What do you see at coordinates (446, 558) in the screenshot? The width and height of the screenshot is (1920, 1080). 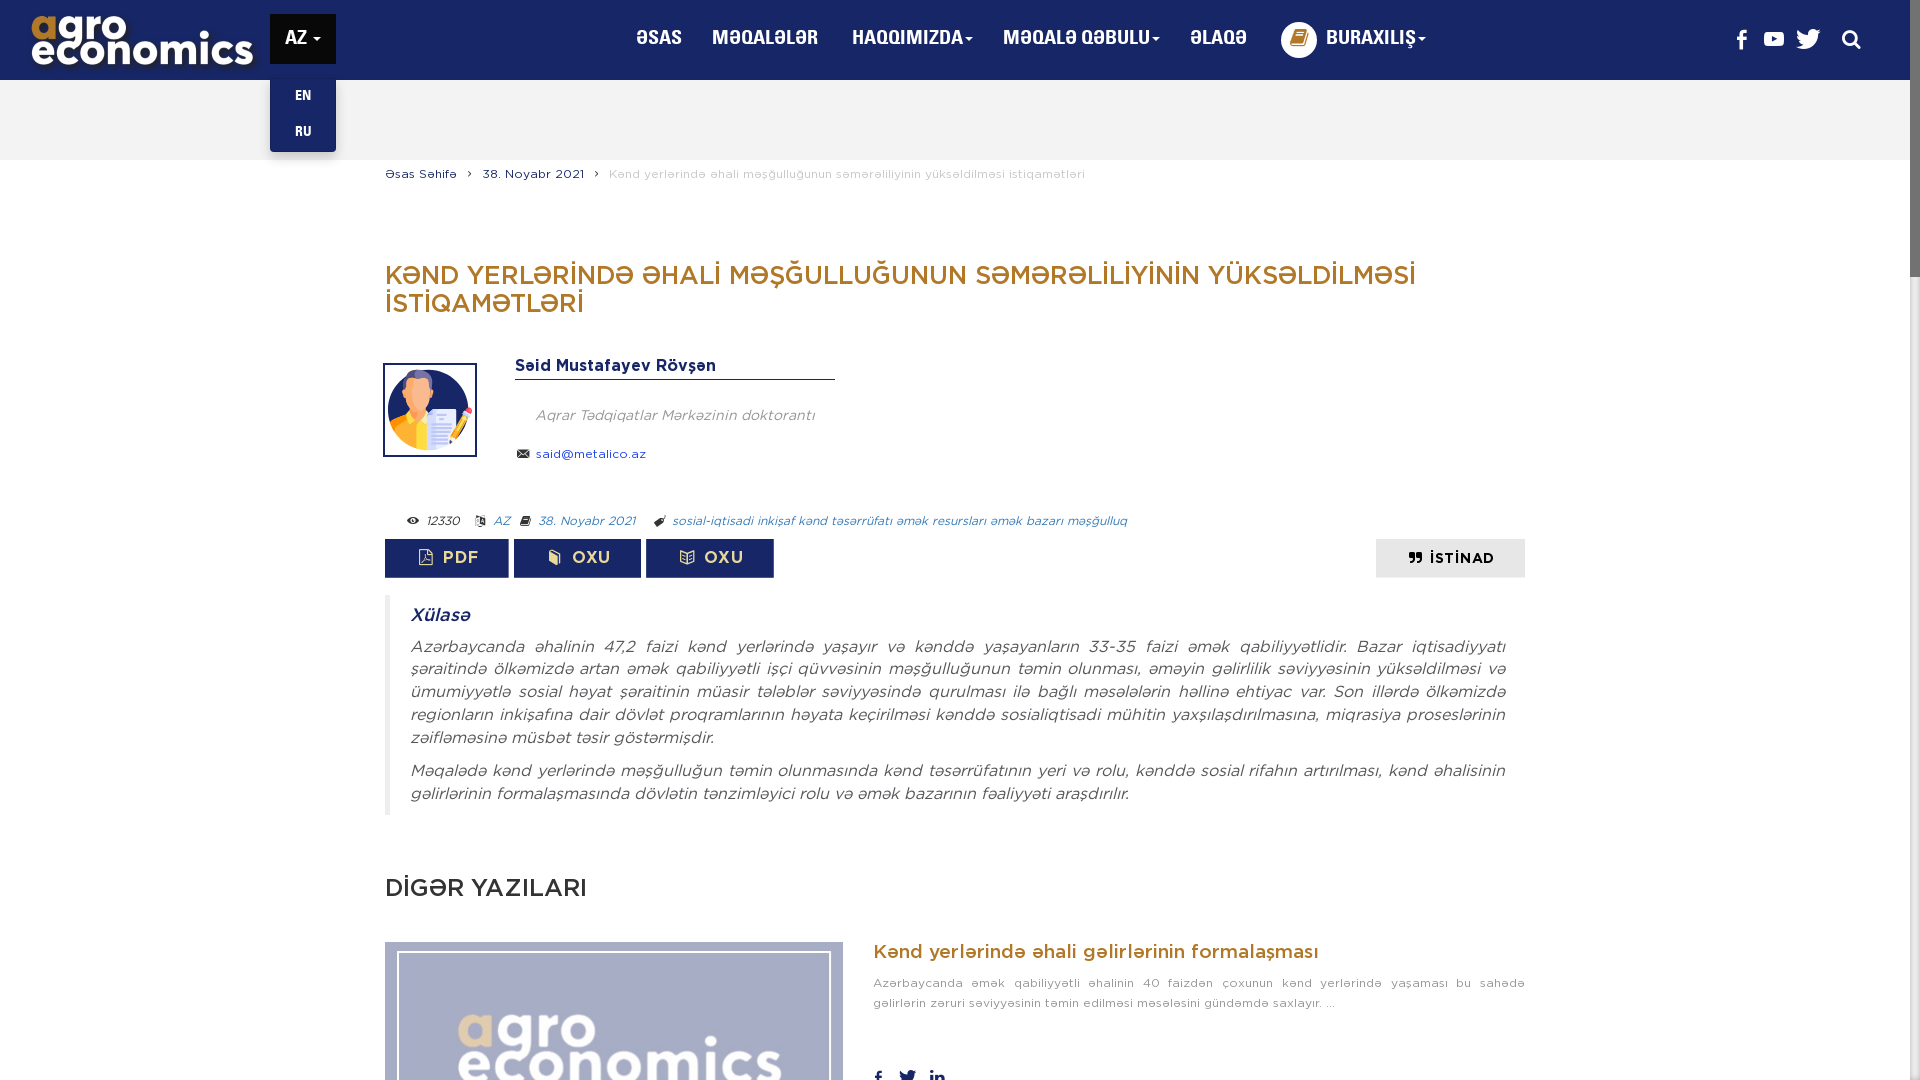 I see `PDF` at bounding box center [446, 558].